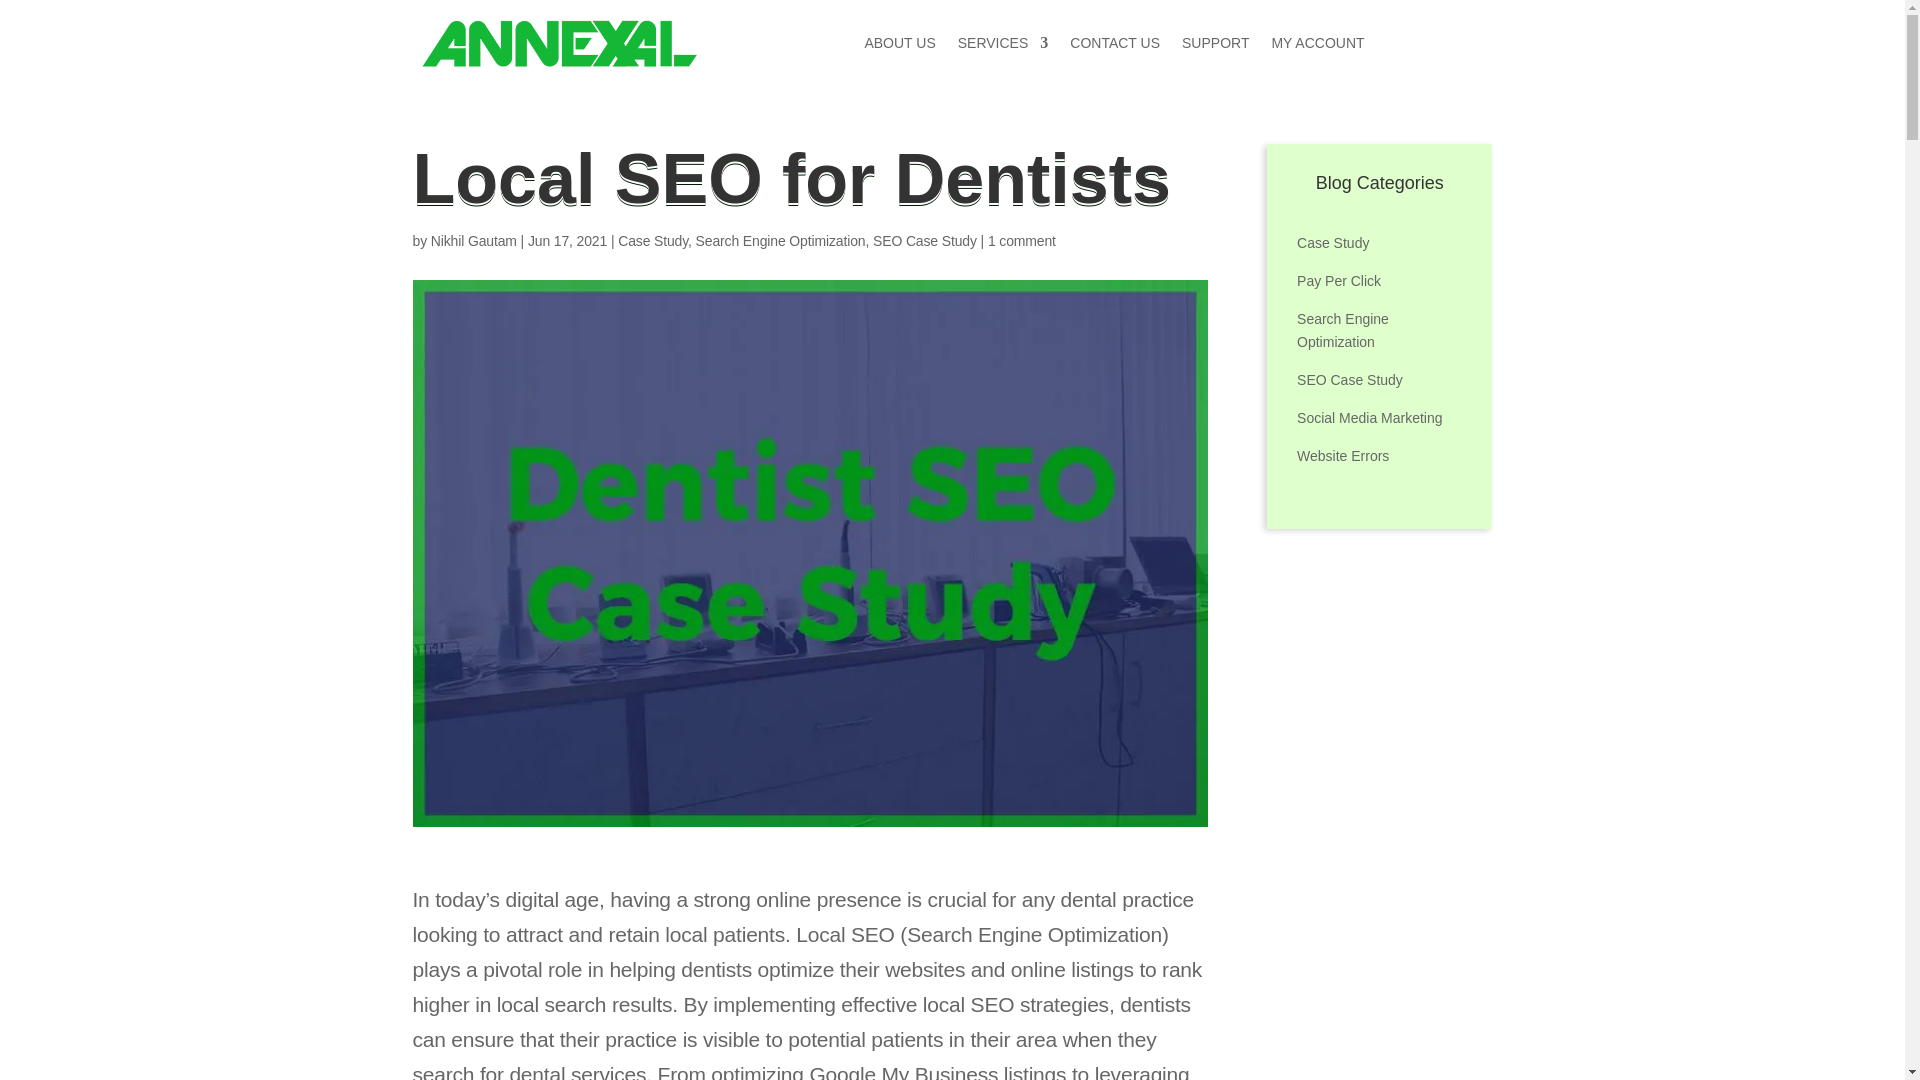 The image size is (1920, 1080). I want to click on 1 comment, so click(1022, 241).